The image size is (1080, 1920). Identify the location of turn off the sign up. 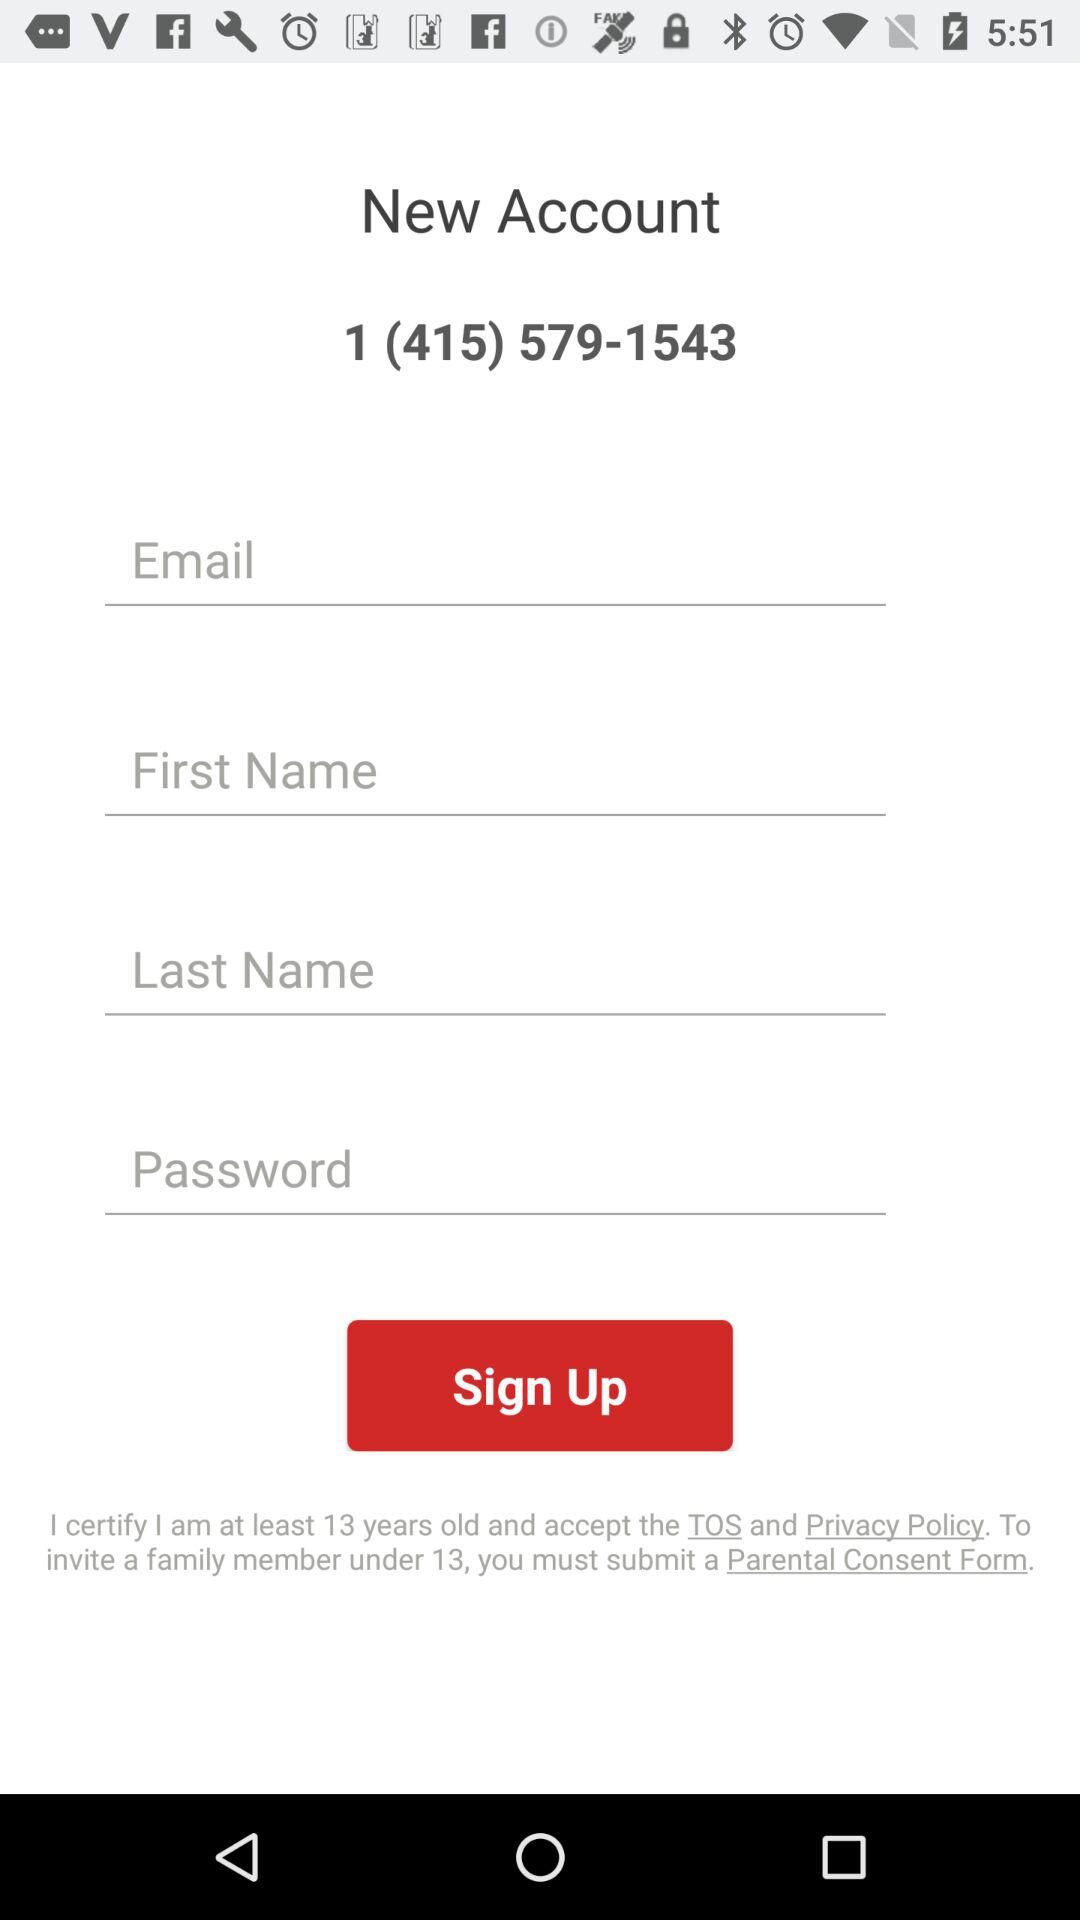
(540, 1386).